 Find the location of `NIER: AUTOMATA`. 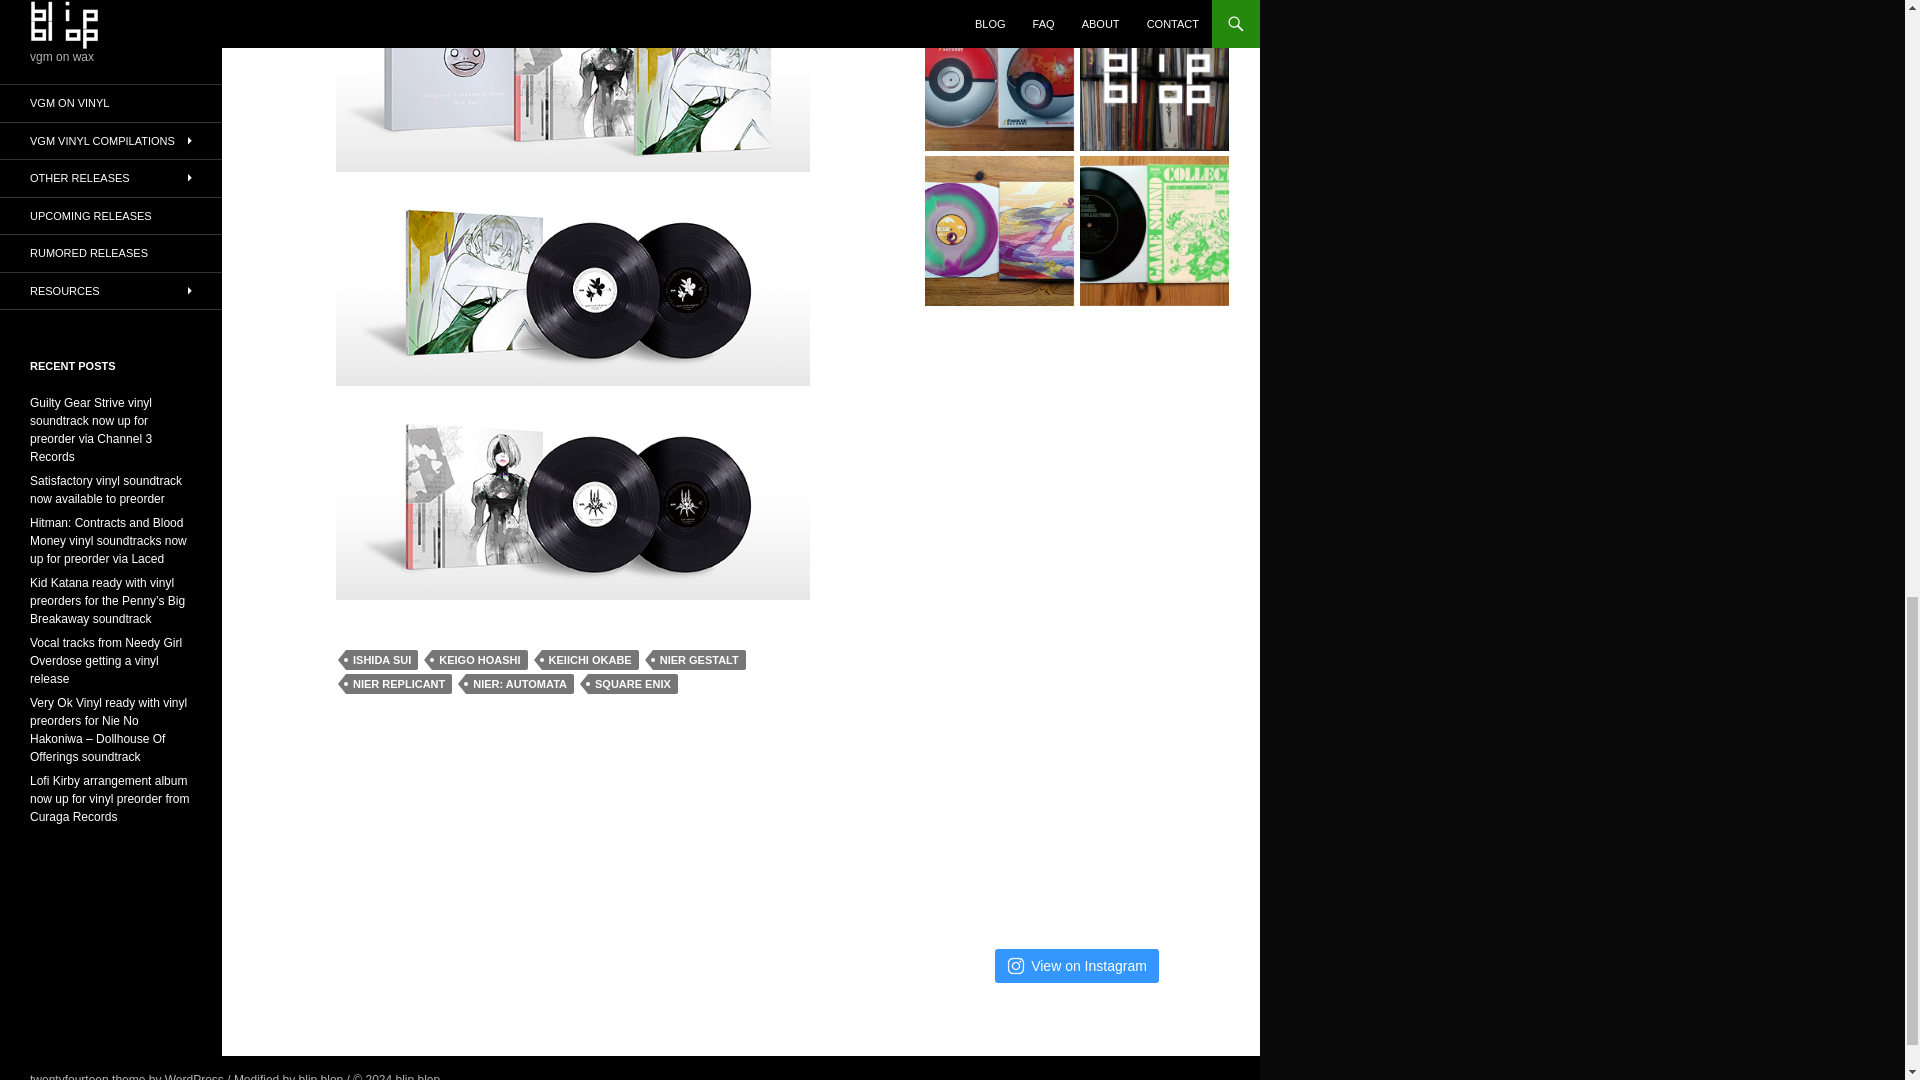

NIER: AUTOMATA is located at coordinates (520, 684).